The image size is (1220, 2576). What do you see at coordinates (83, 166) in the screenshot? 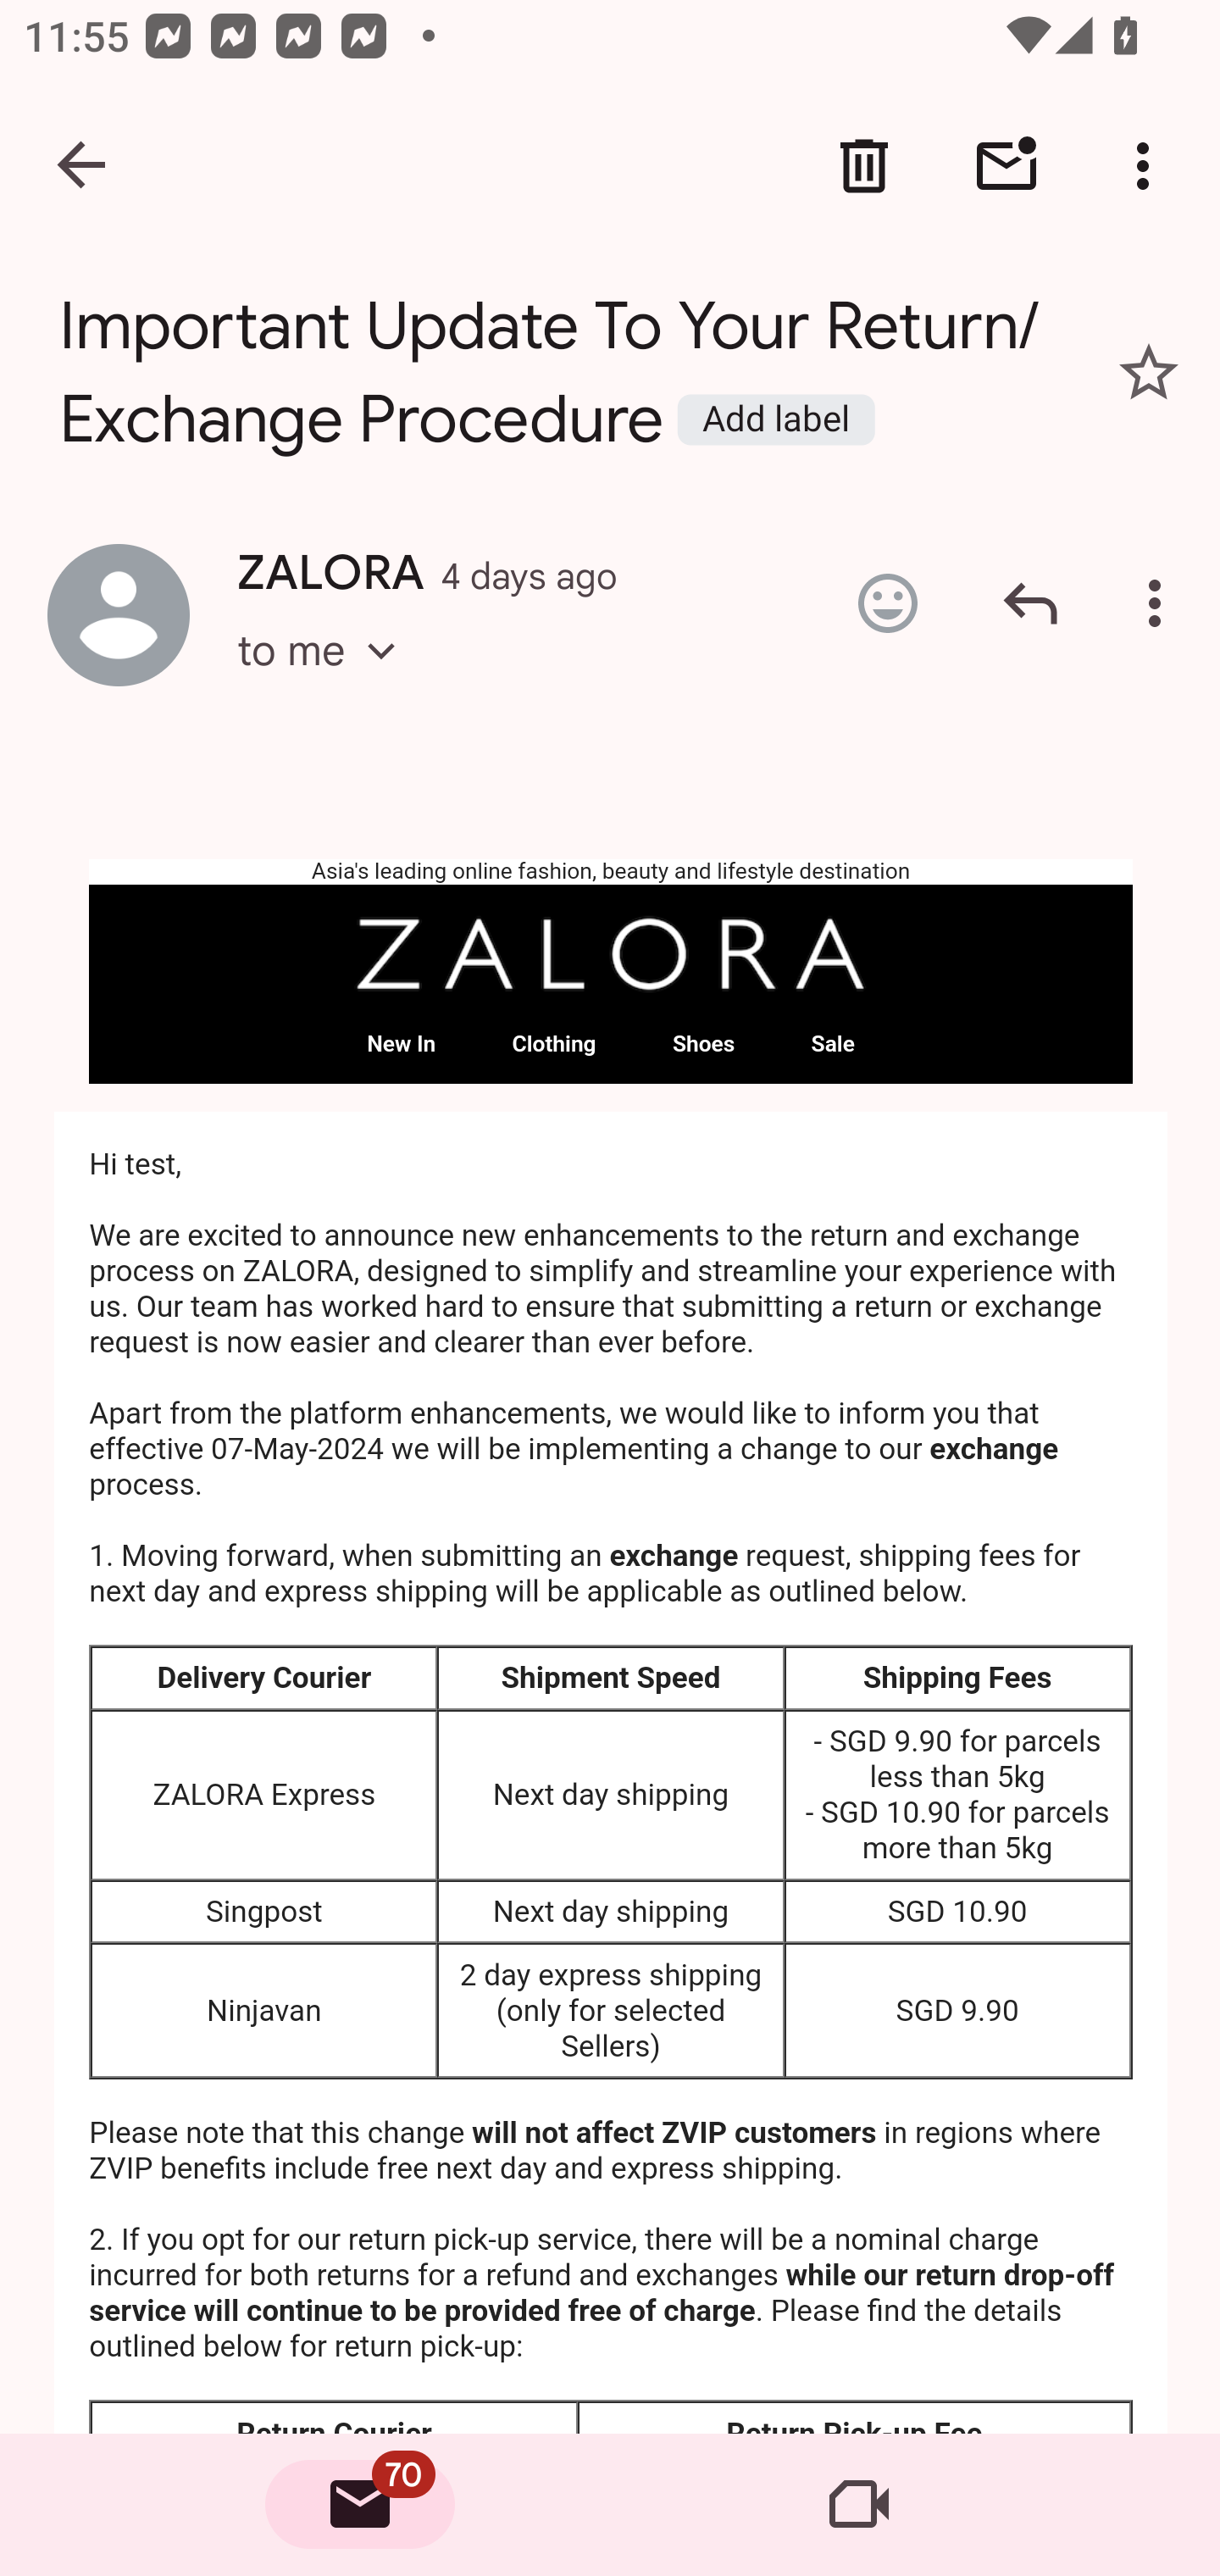
I see `Navigate up` at bounding box center [83, 166].